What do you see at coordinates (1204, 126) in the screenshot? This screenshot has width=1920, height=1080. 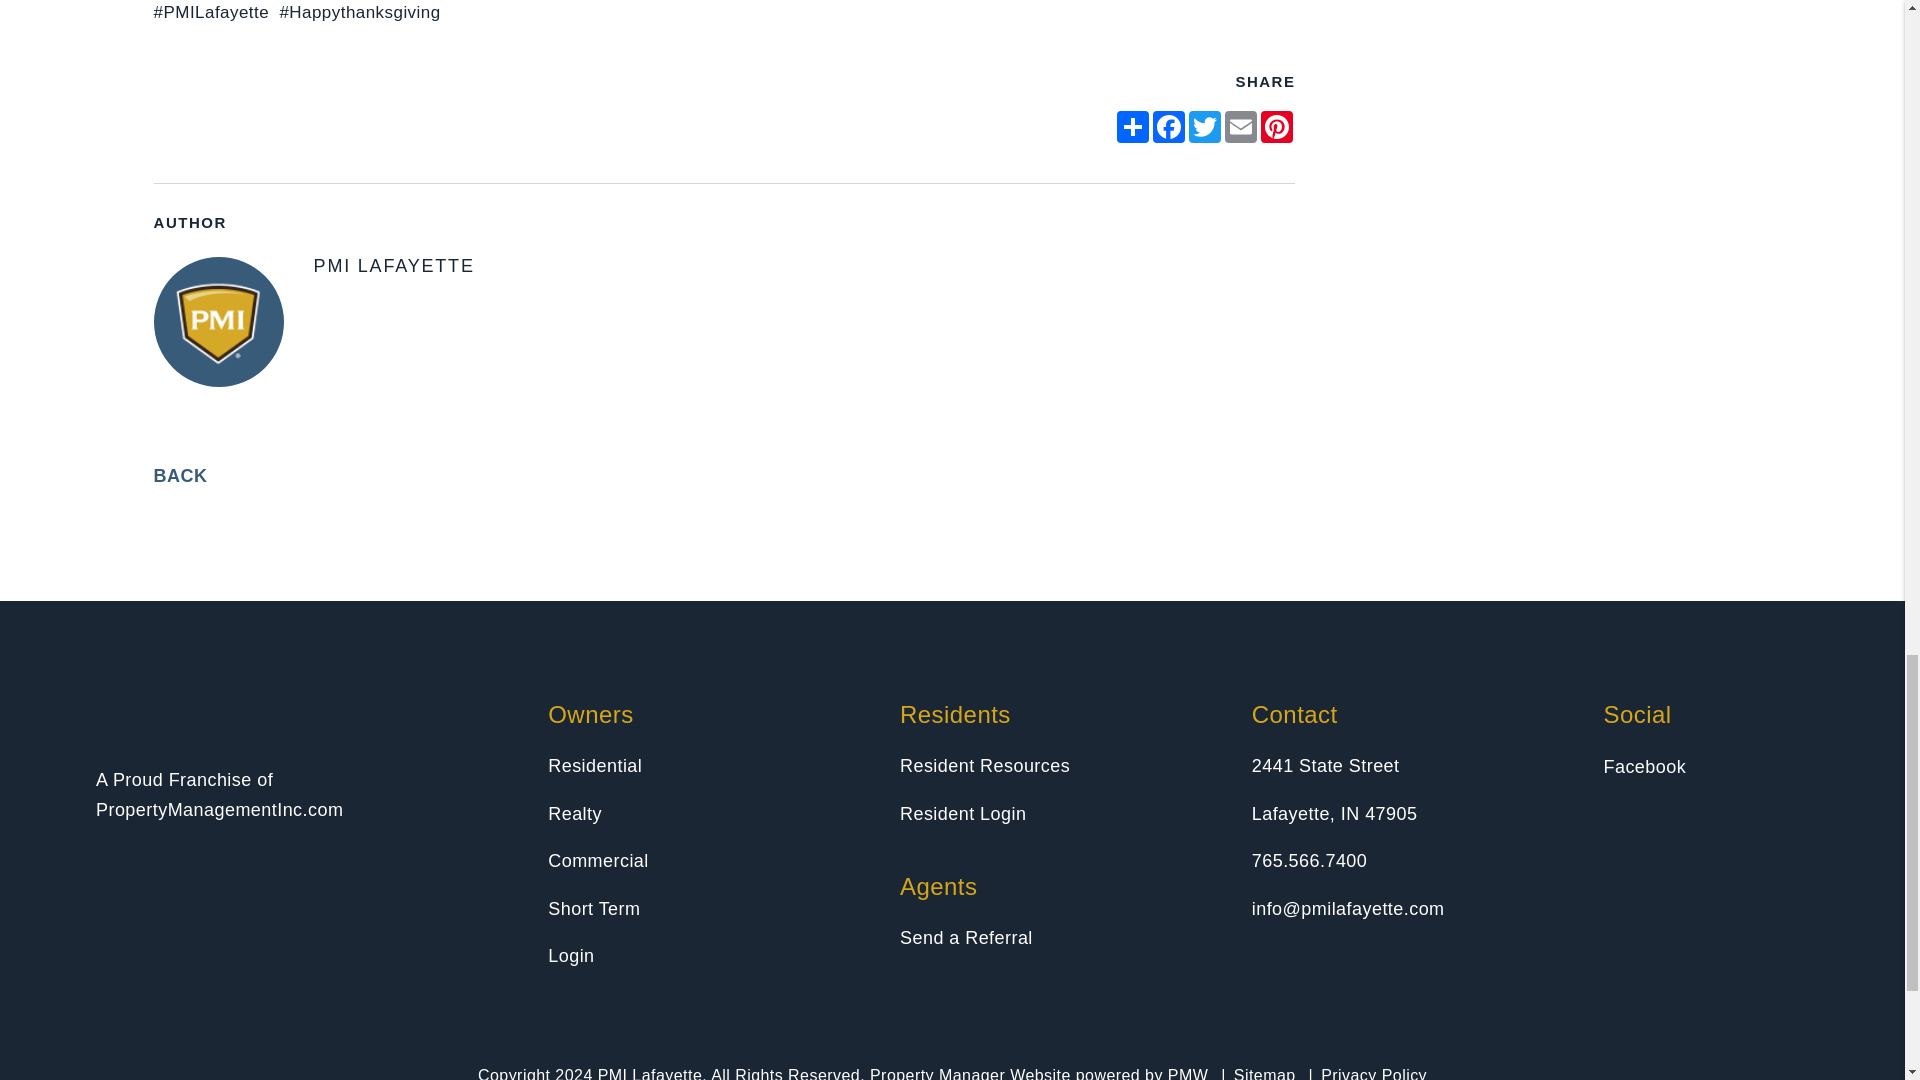 I see `opens in new window` at bounding box center [1204, 126].